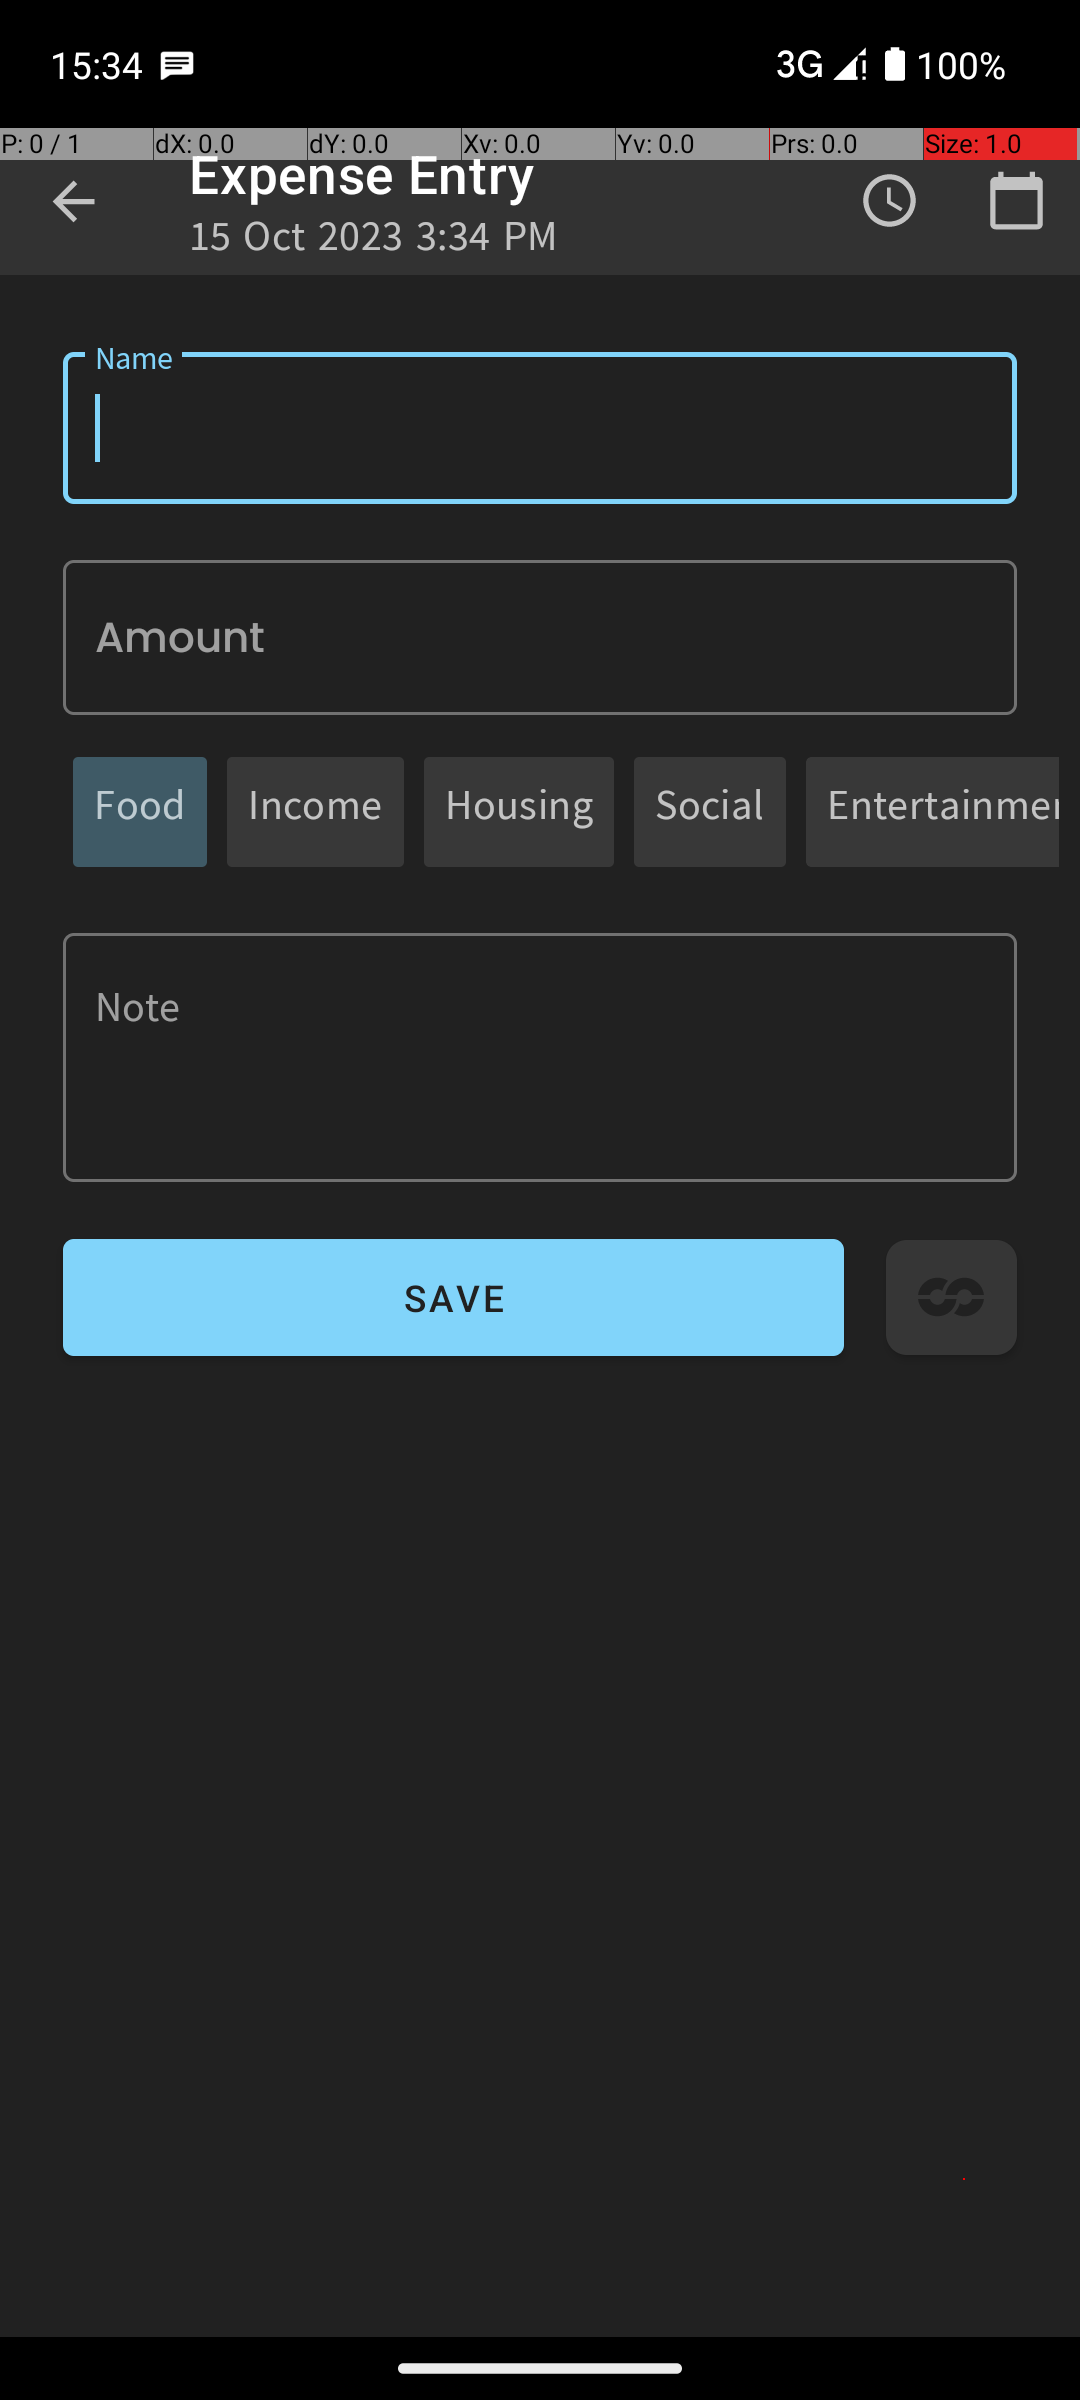  I want to click on 15 Oct 2023 3:34 PM, so click(374, 242).